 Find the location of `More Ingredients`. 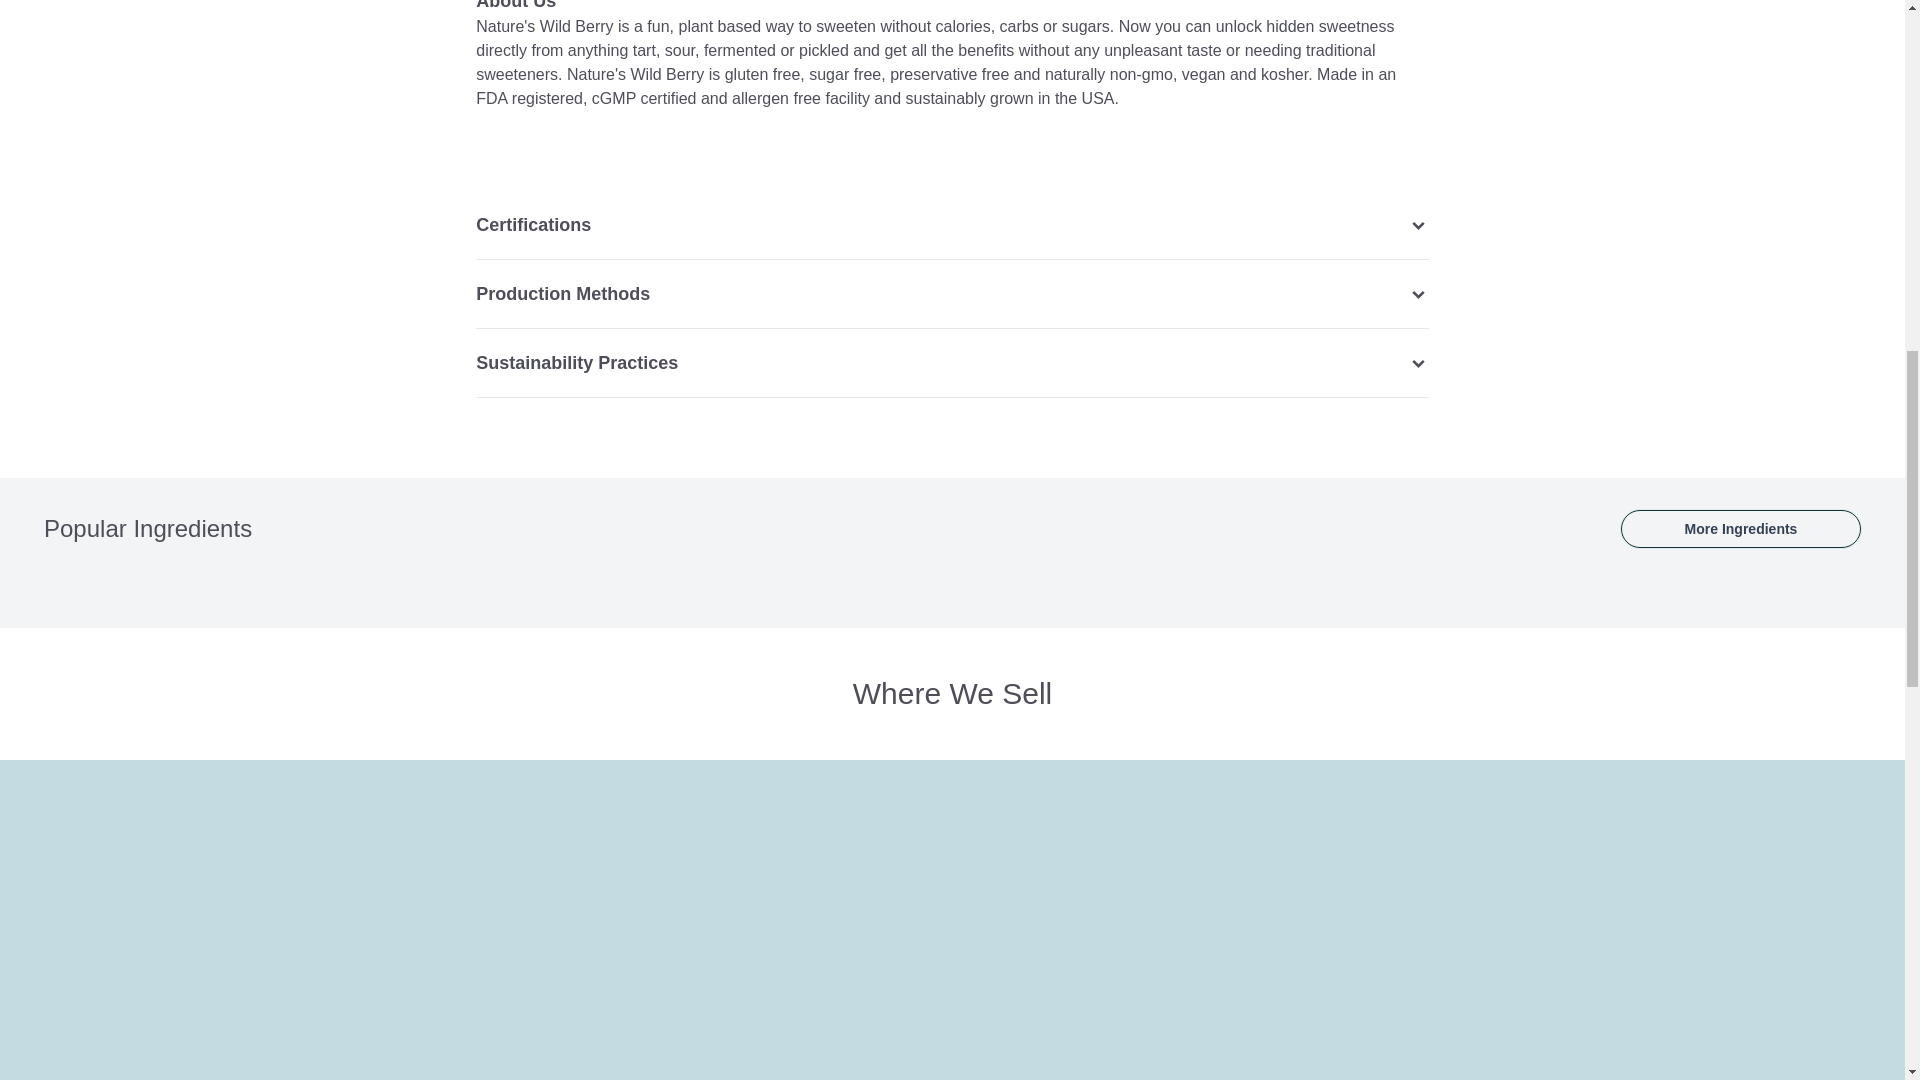

More Ingredients is located at coordinates (1740, 528).